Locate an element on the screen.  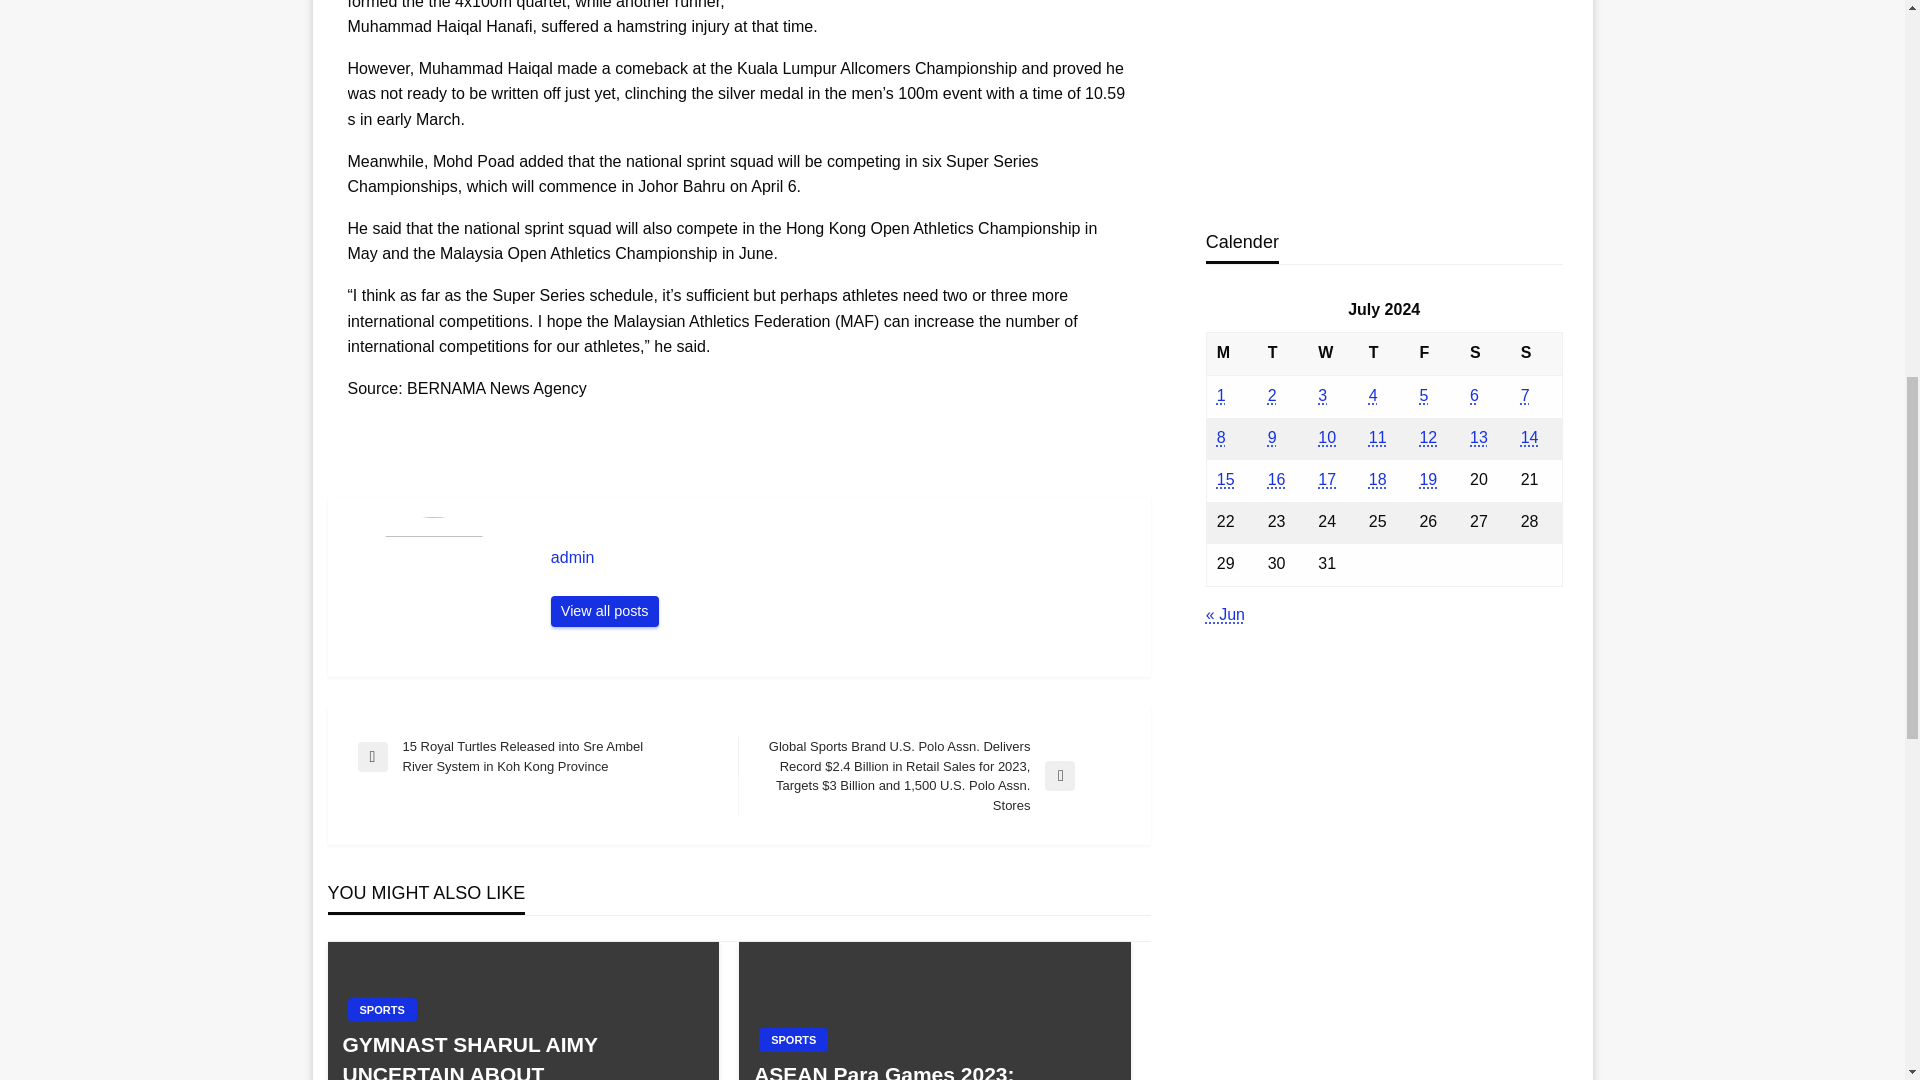
Advertisement is located at coordinates (1380, 98).